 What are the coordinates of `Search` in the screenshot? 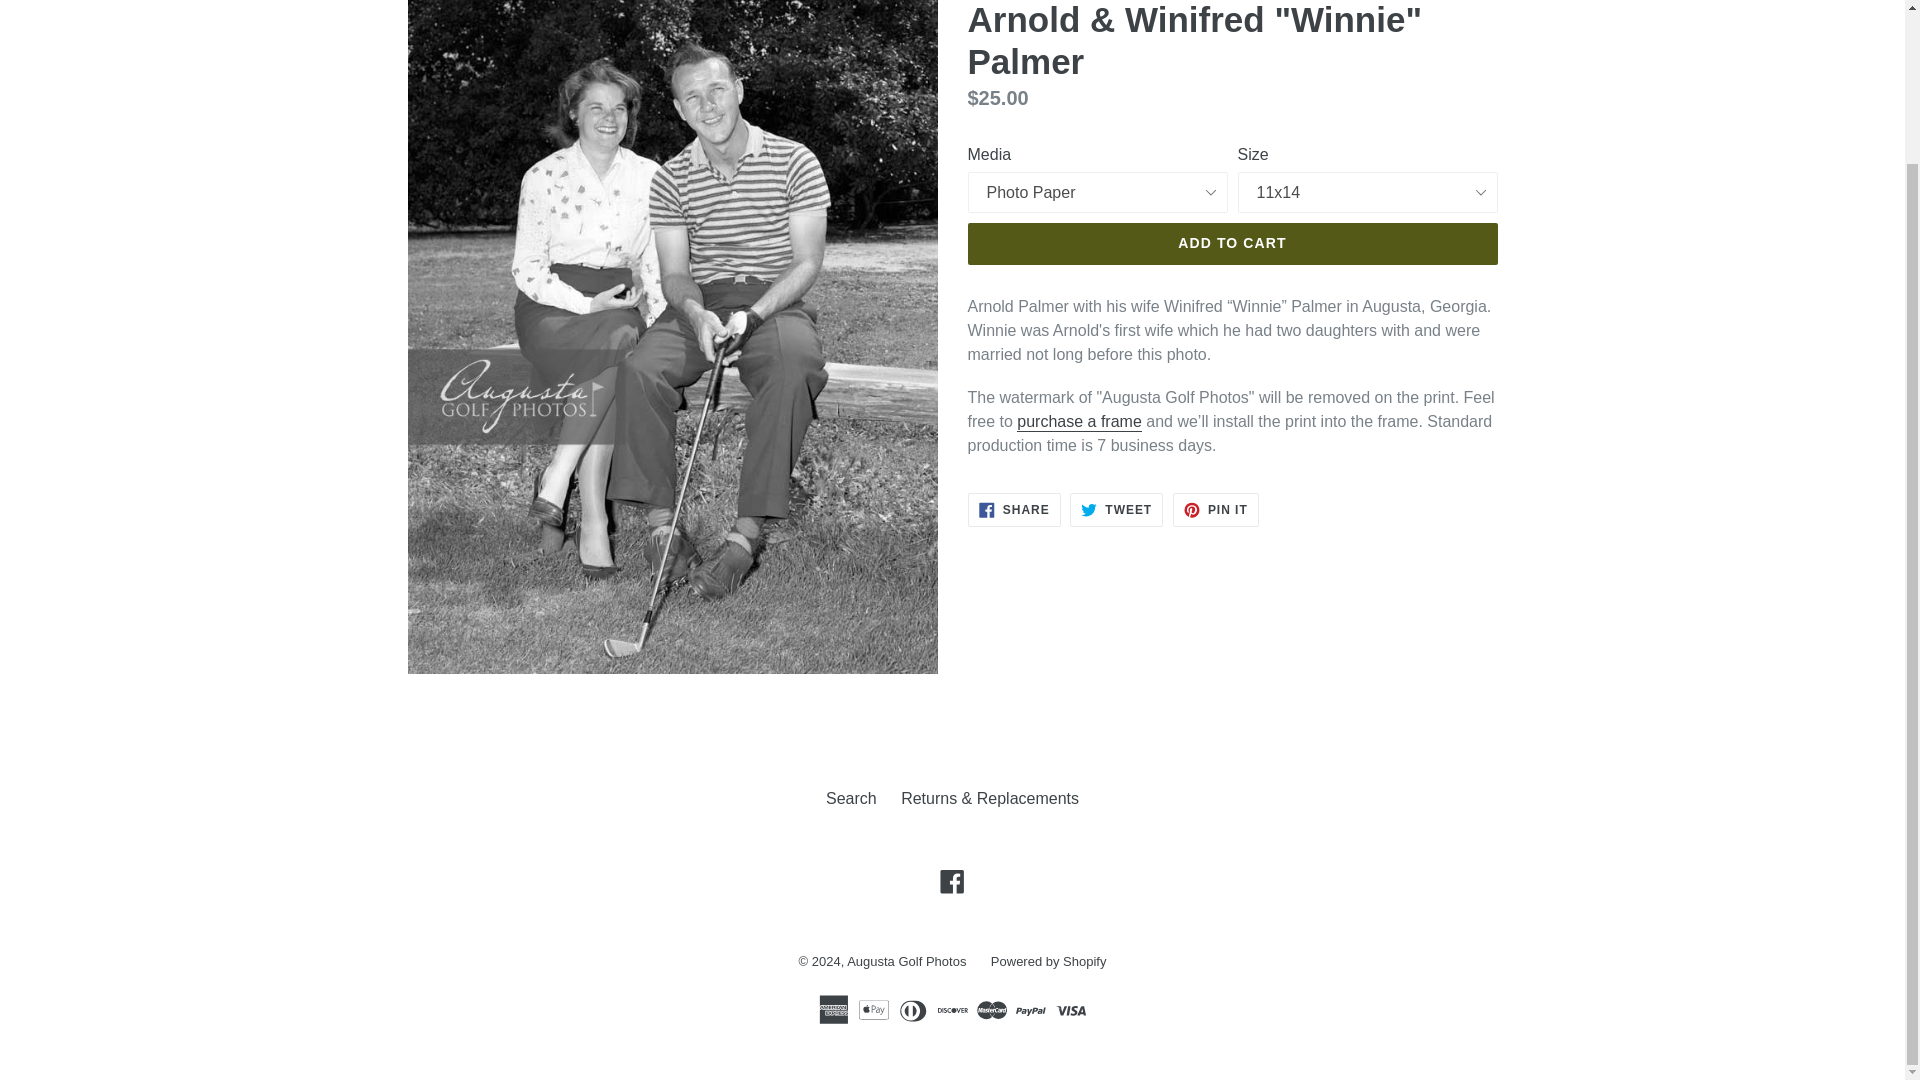 It's located at (1014, 510).